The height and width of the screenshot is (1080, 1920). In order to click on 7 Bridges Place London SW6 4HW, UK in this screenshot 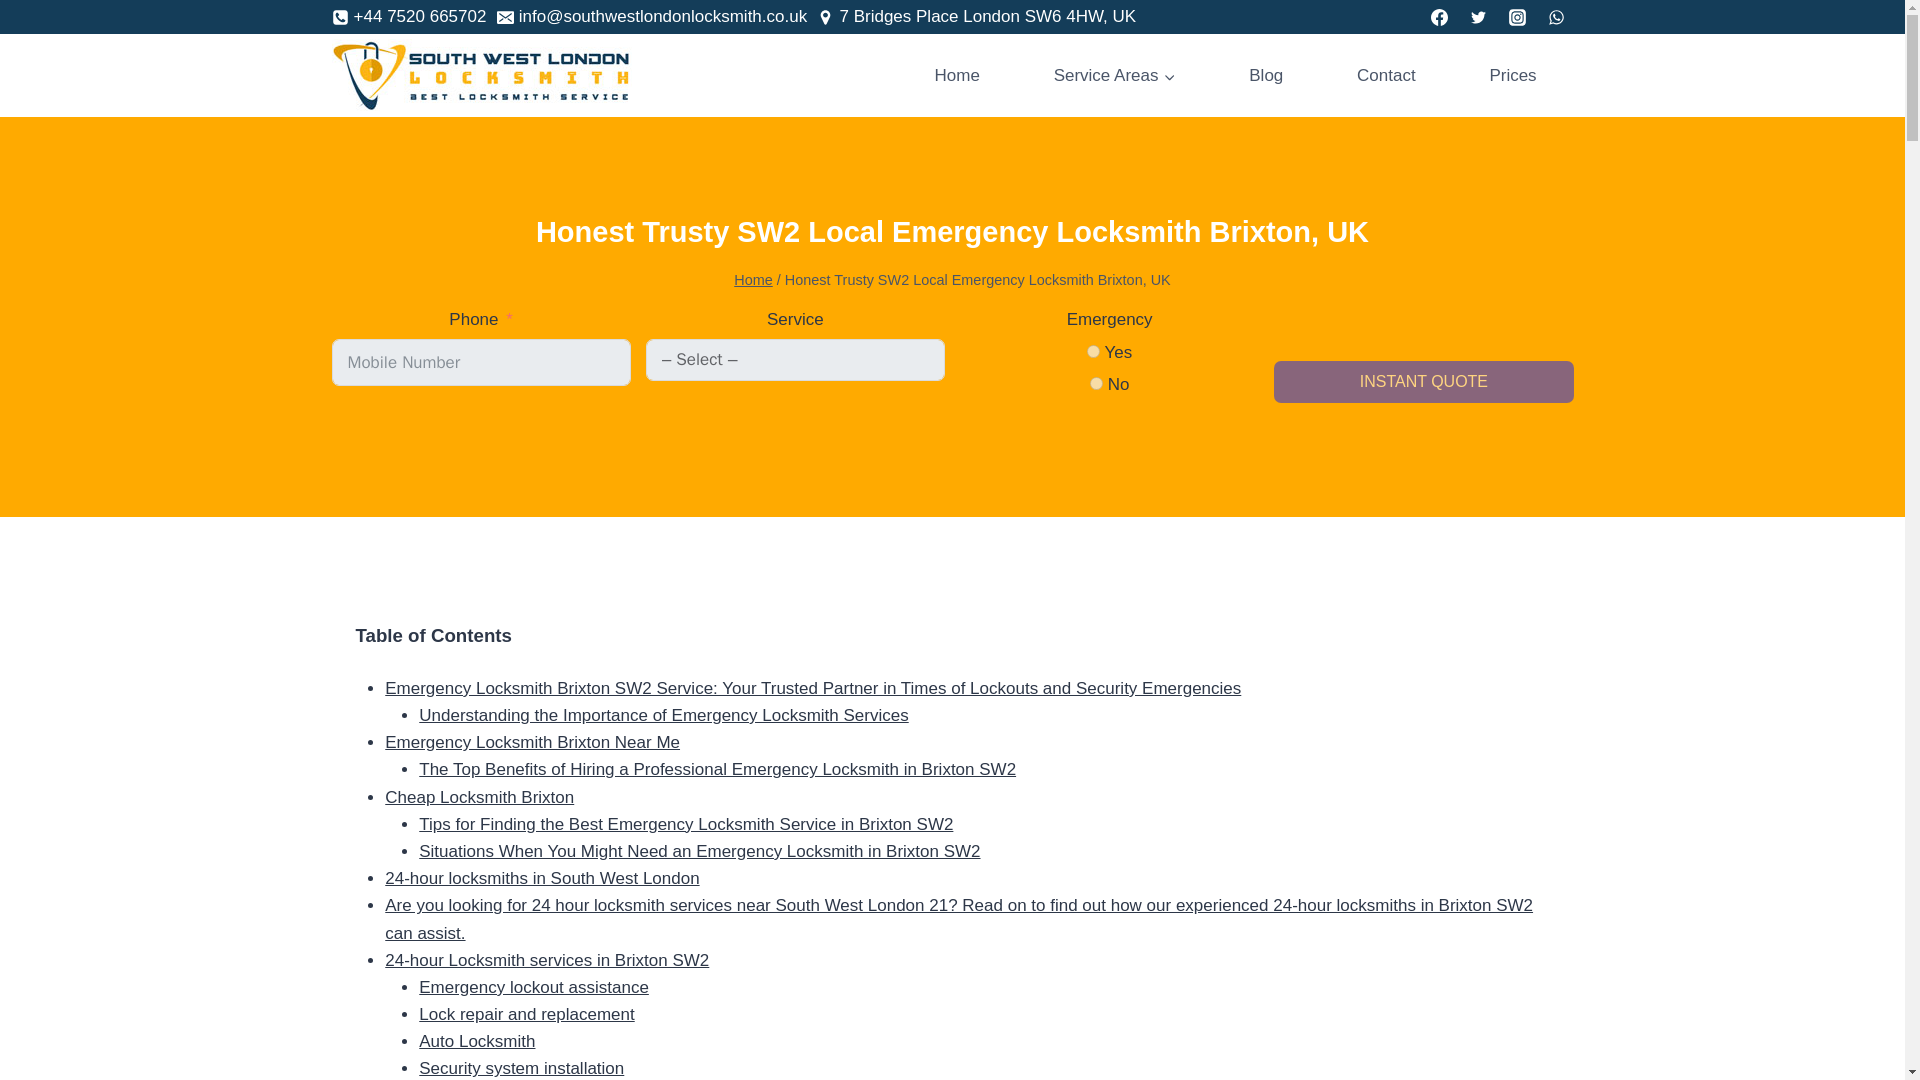, I will do `click(976, 16)`.